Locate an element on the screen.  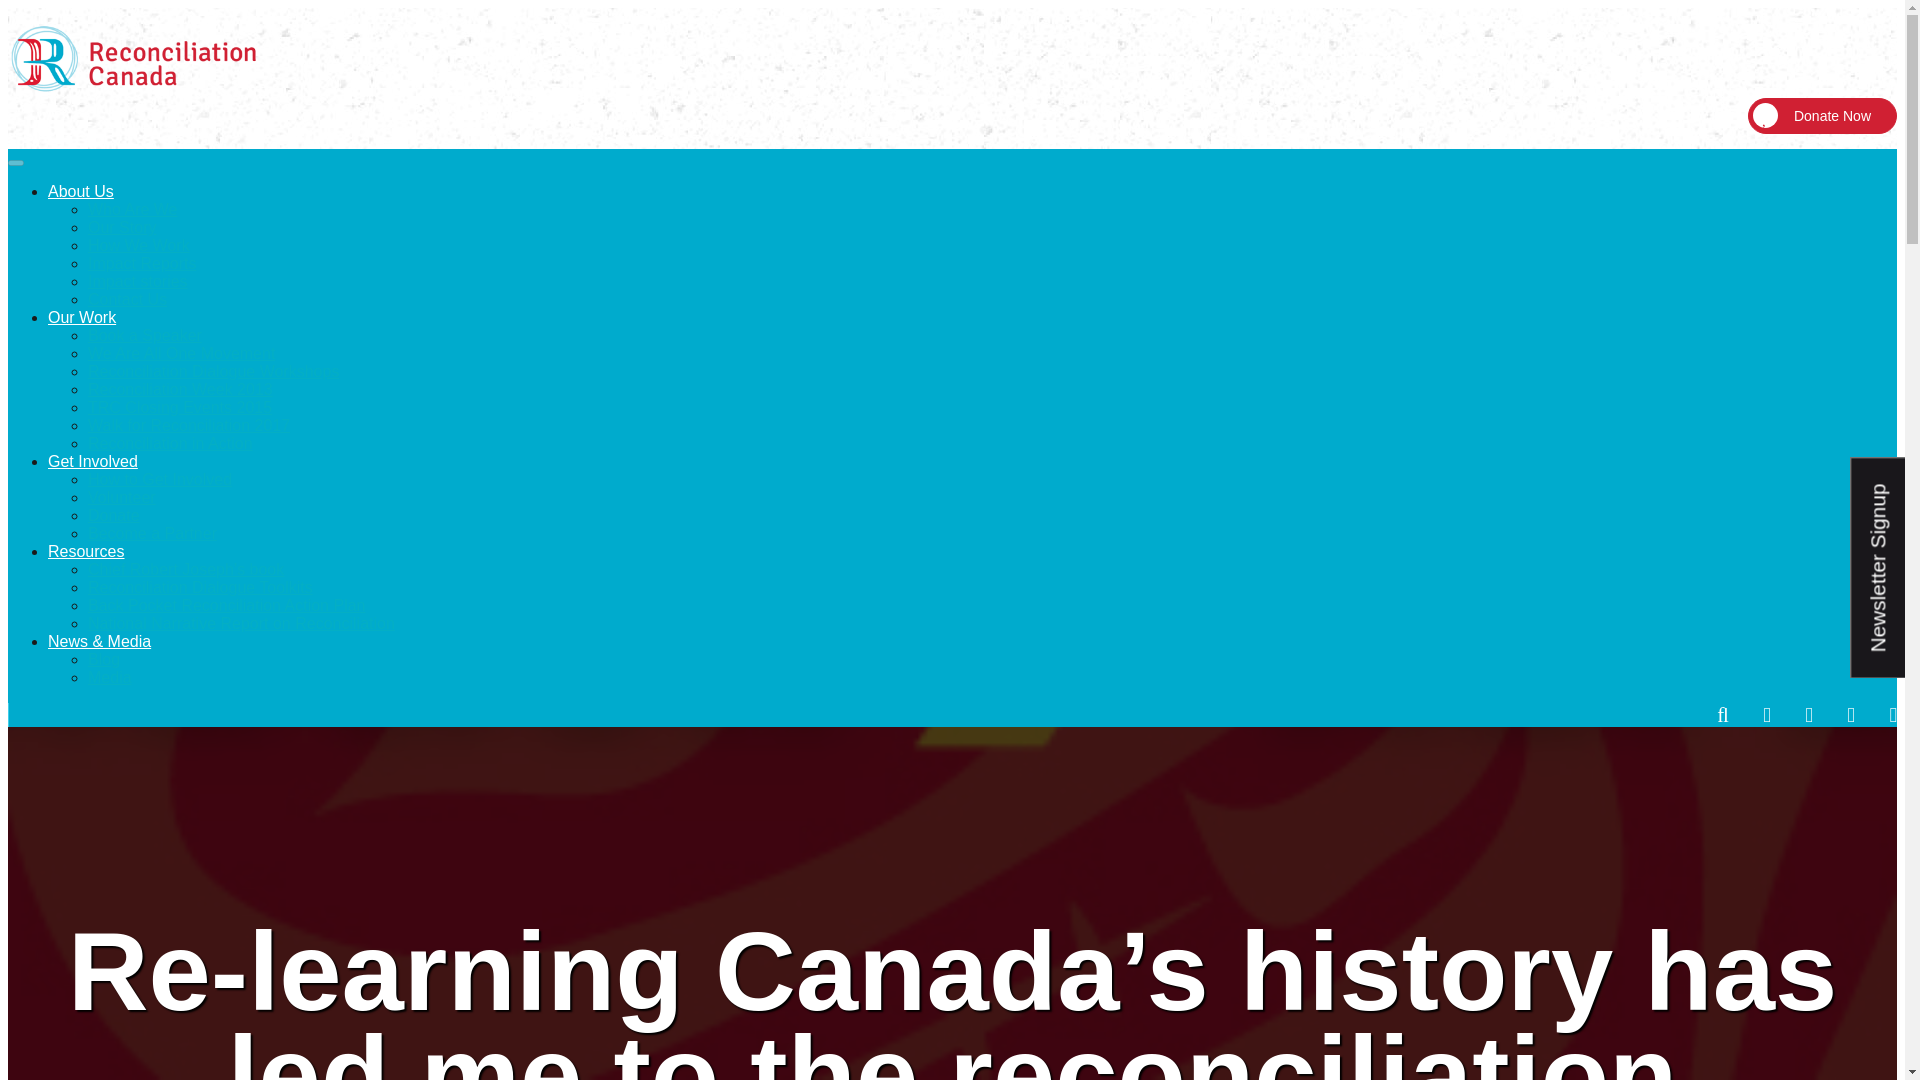
Blog is located at coordinates (104, 660).